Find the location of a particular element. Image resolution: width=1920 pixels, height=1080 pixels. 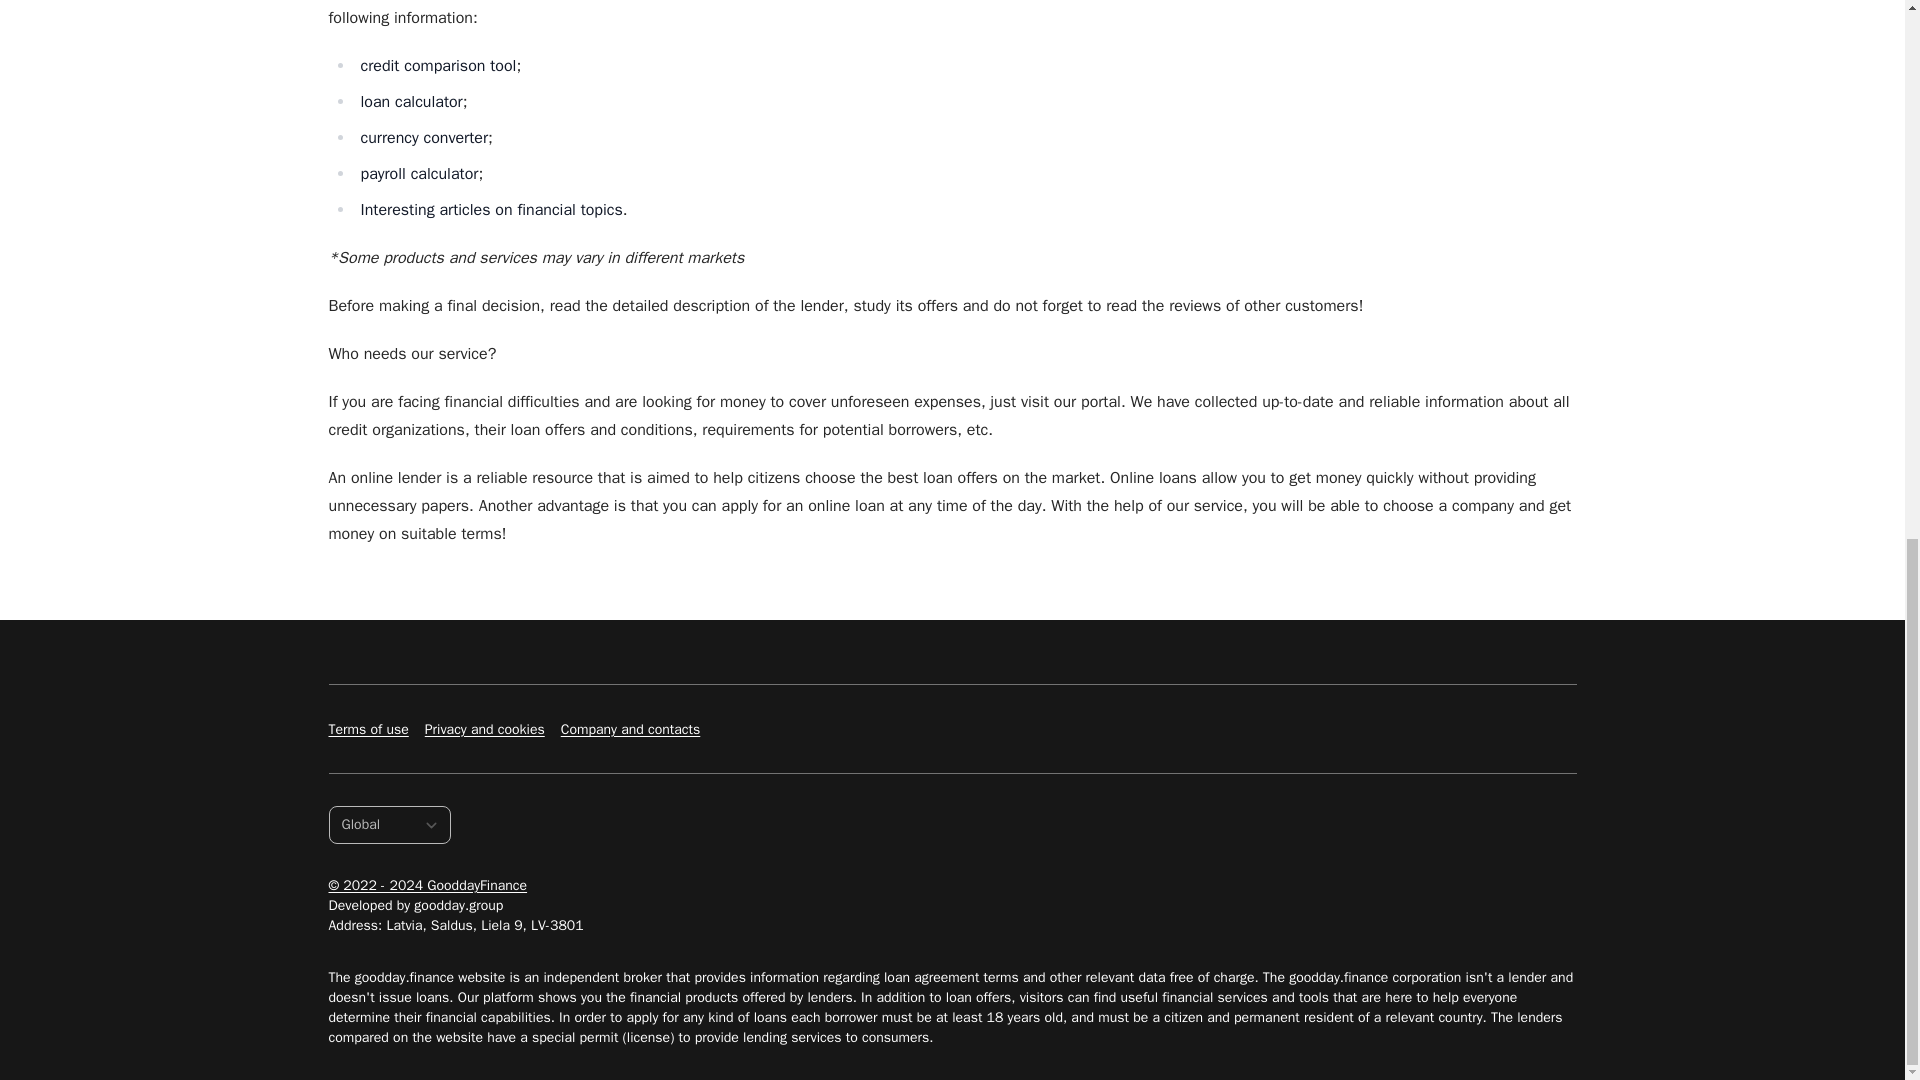

Gooddday Finance is located at coordinates (427, 886).